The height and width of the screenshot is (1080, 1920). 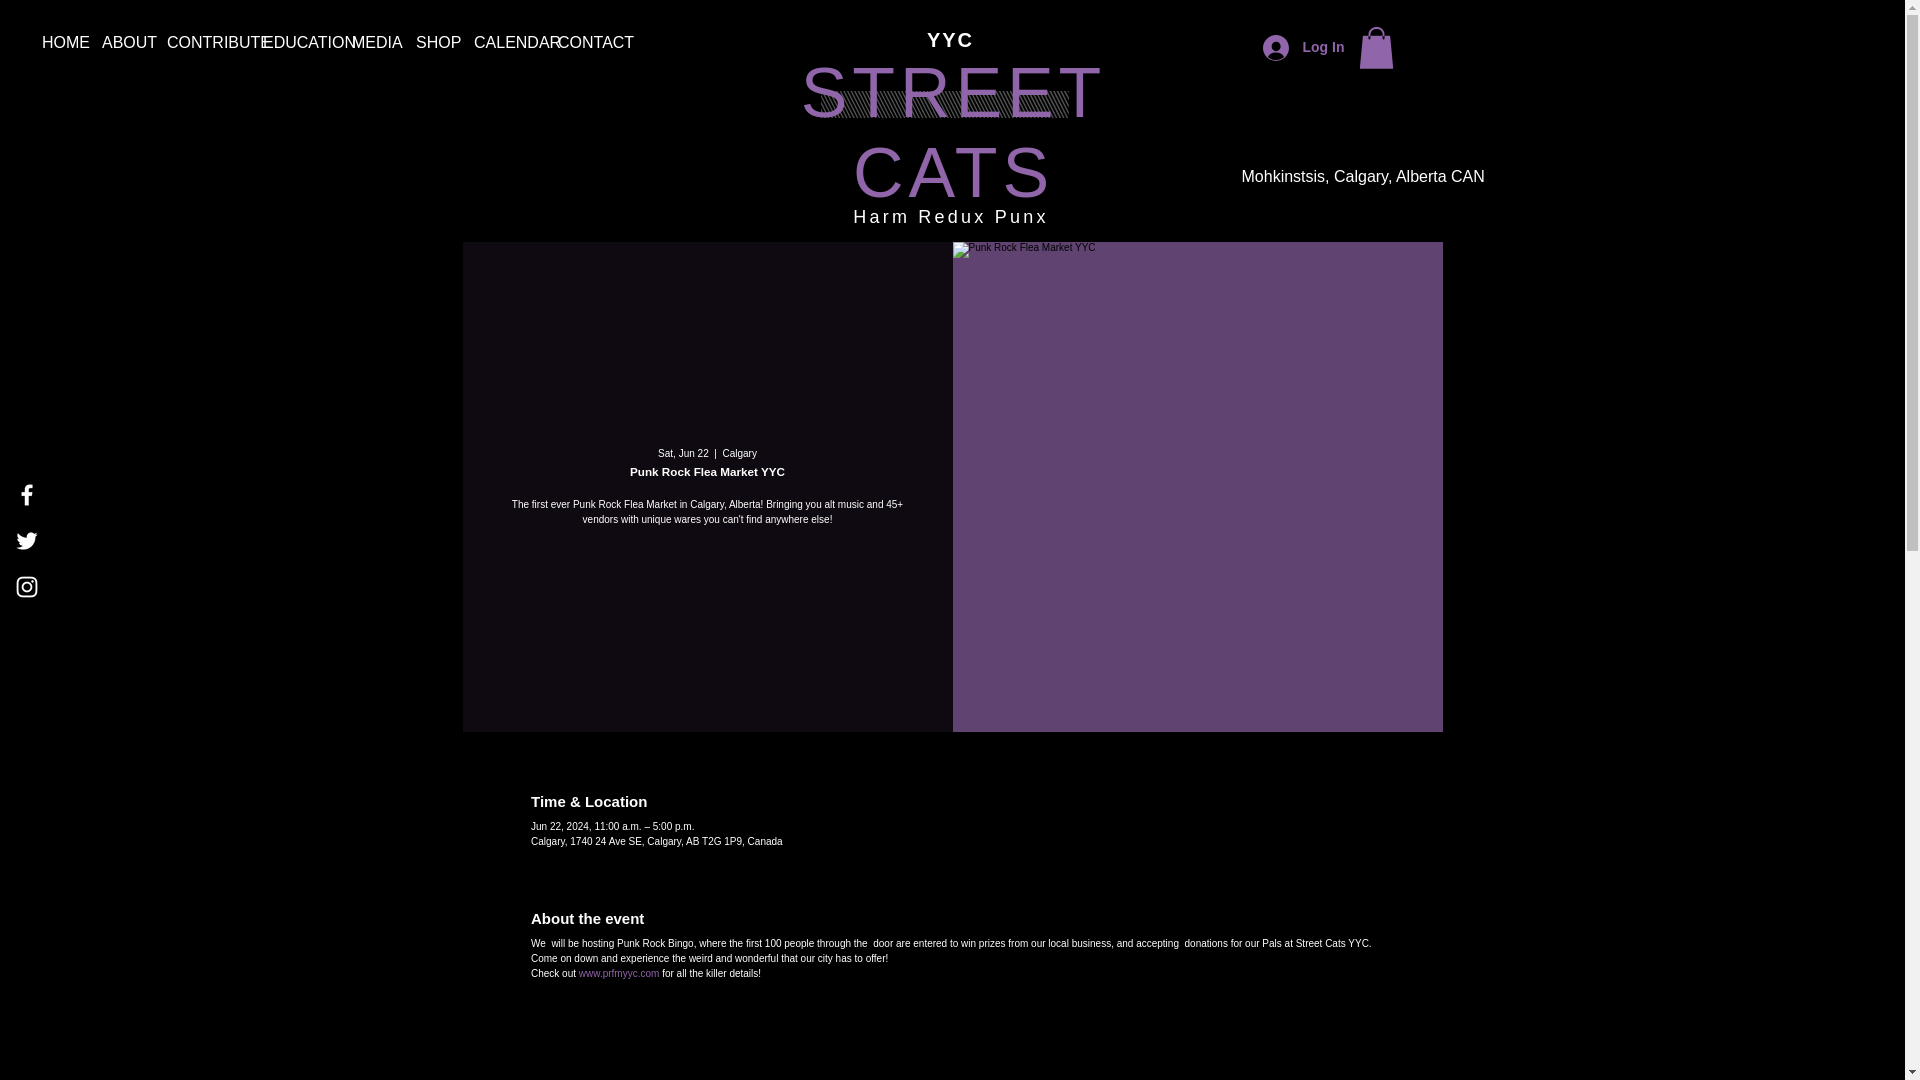 I want to click on SHOP, so click(x=430, y=42).